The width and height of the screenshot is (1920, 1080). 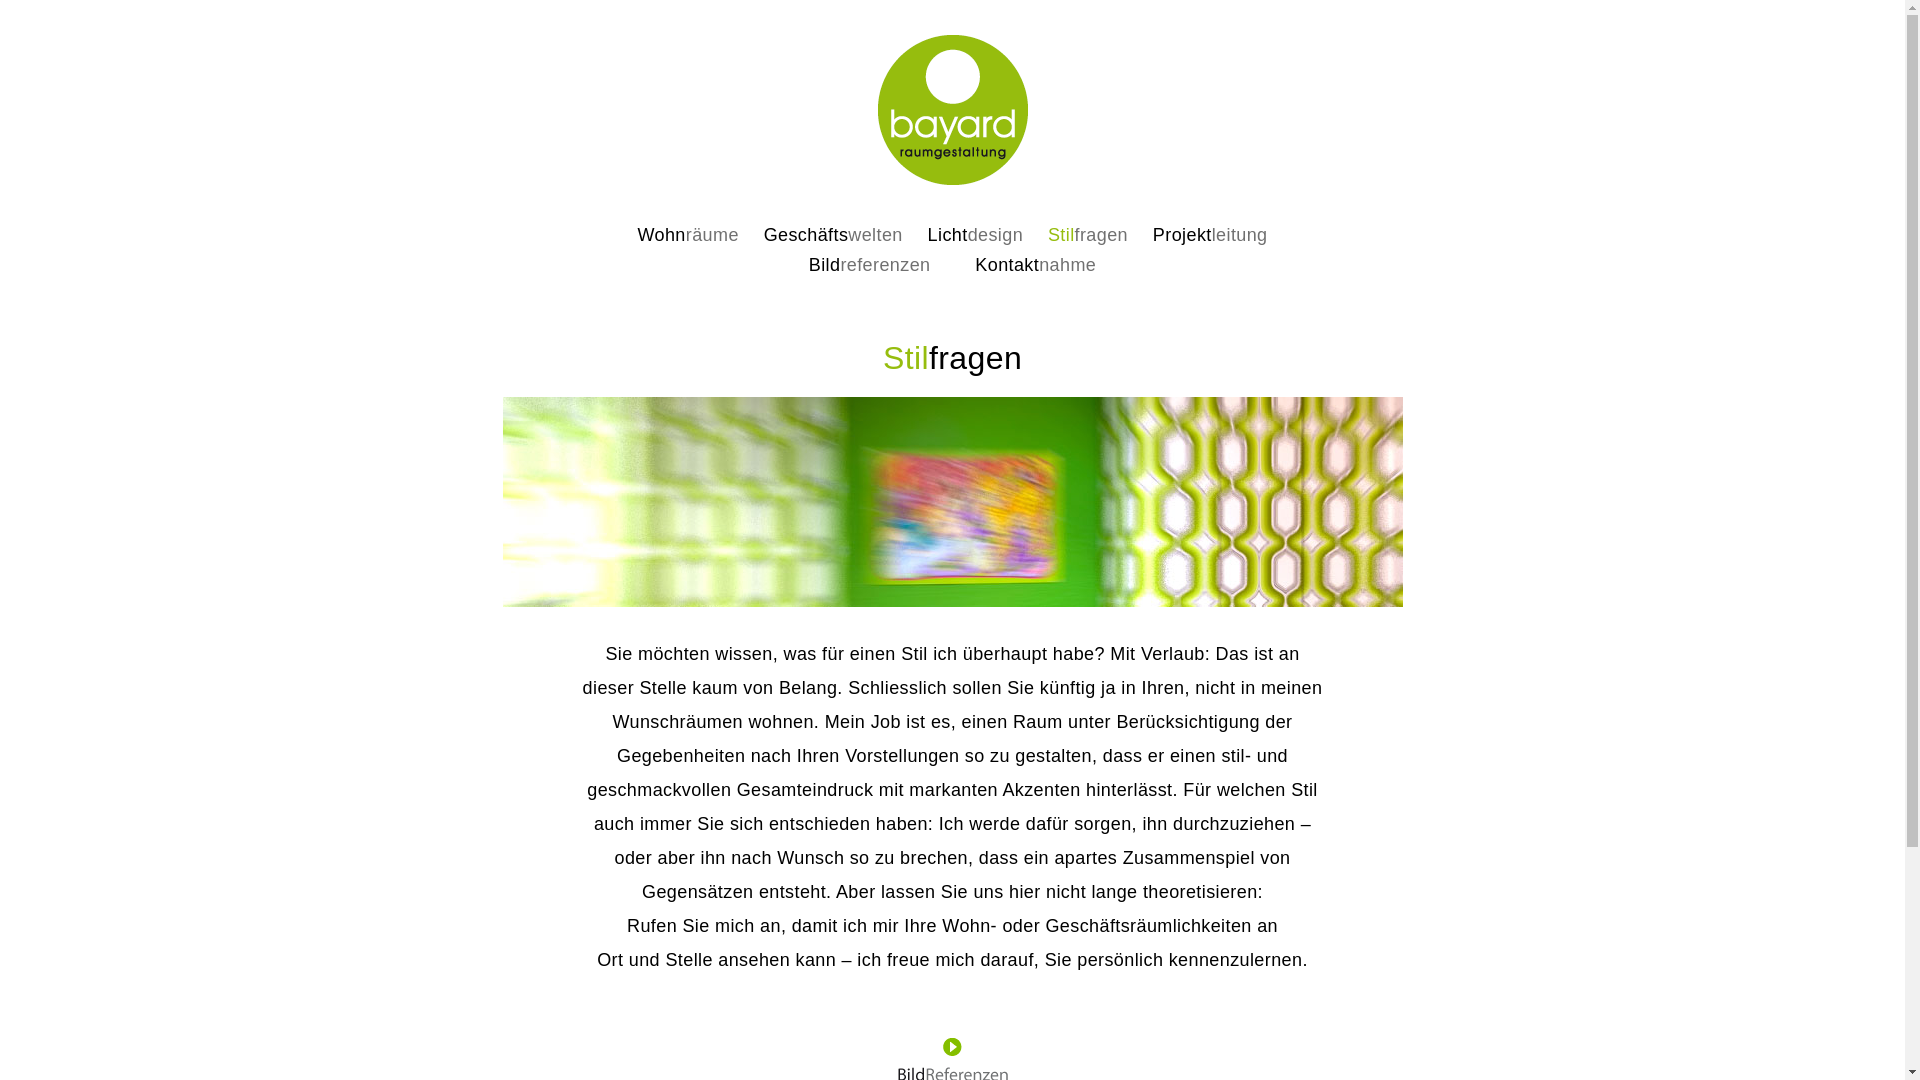 I want to click on Projektleitung, so click(x=1210, y=235).